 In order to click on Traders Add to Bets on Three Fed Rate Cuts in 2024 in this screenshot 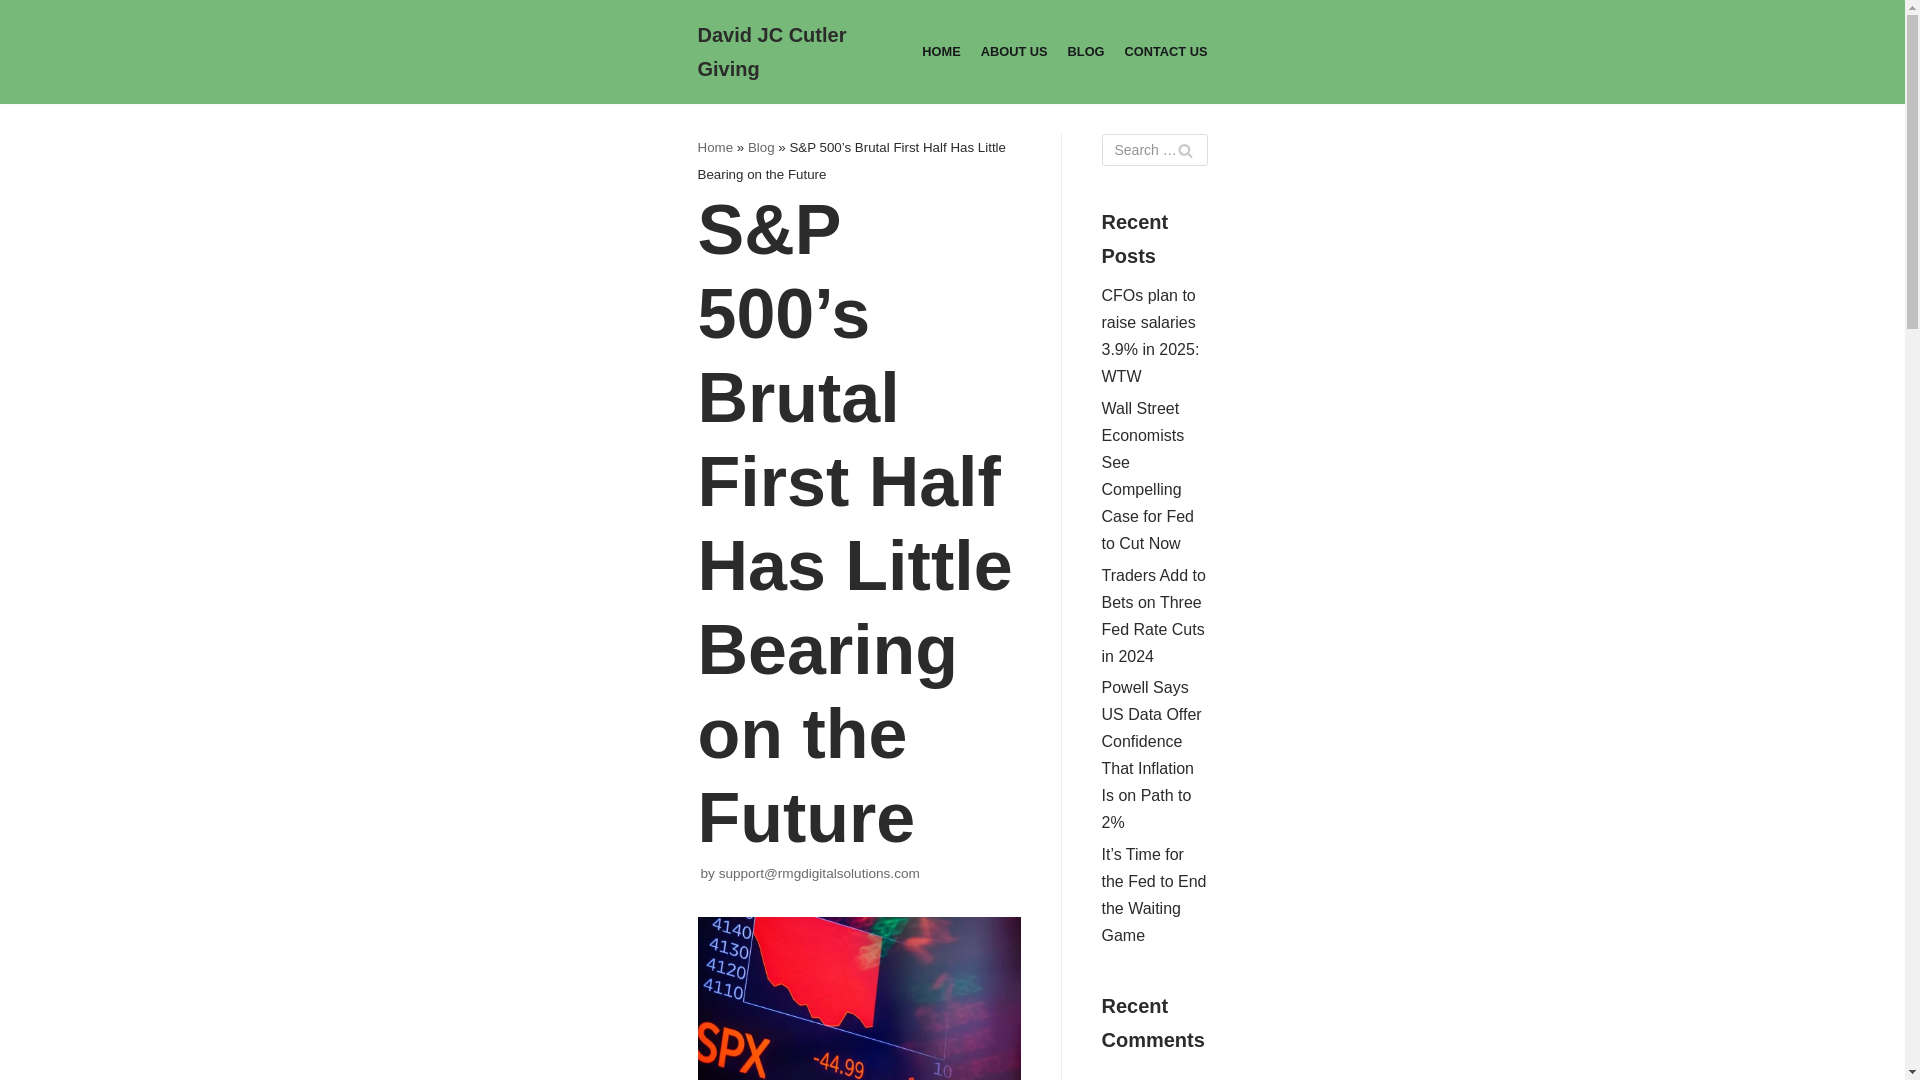, I will do `click(1154, 616)`.